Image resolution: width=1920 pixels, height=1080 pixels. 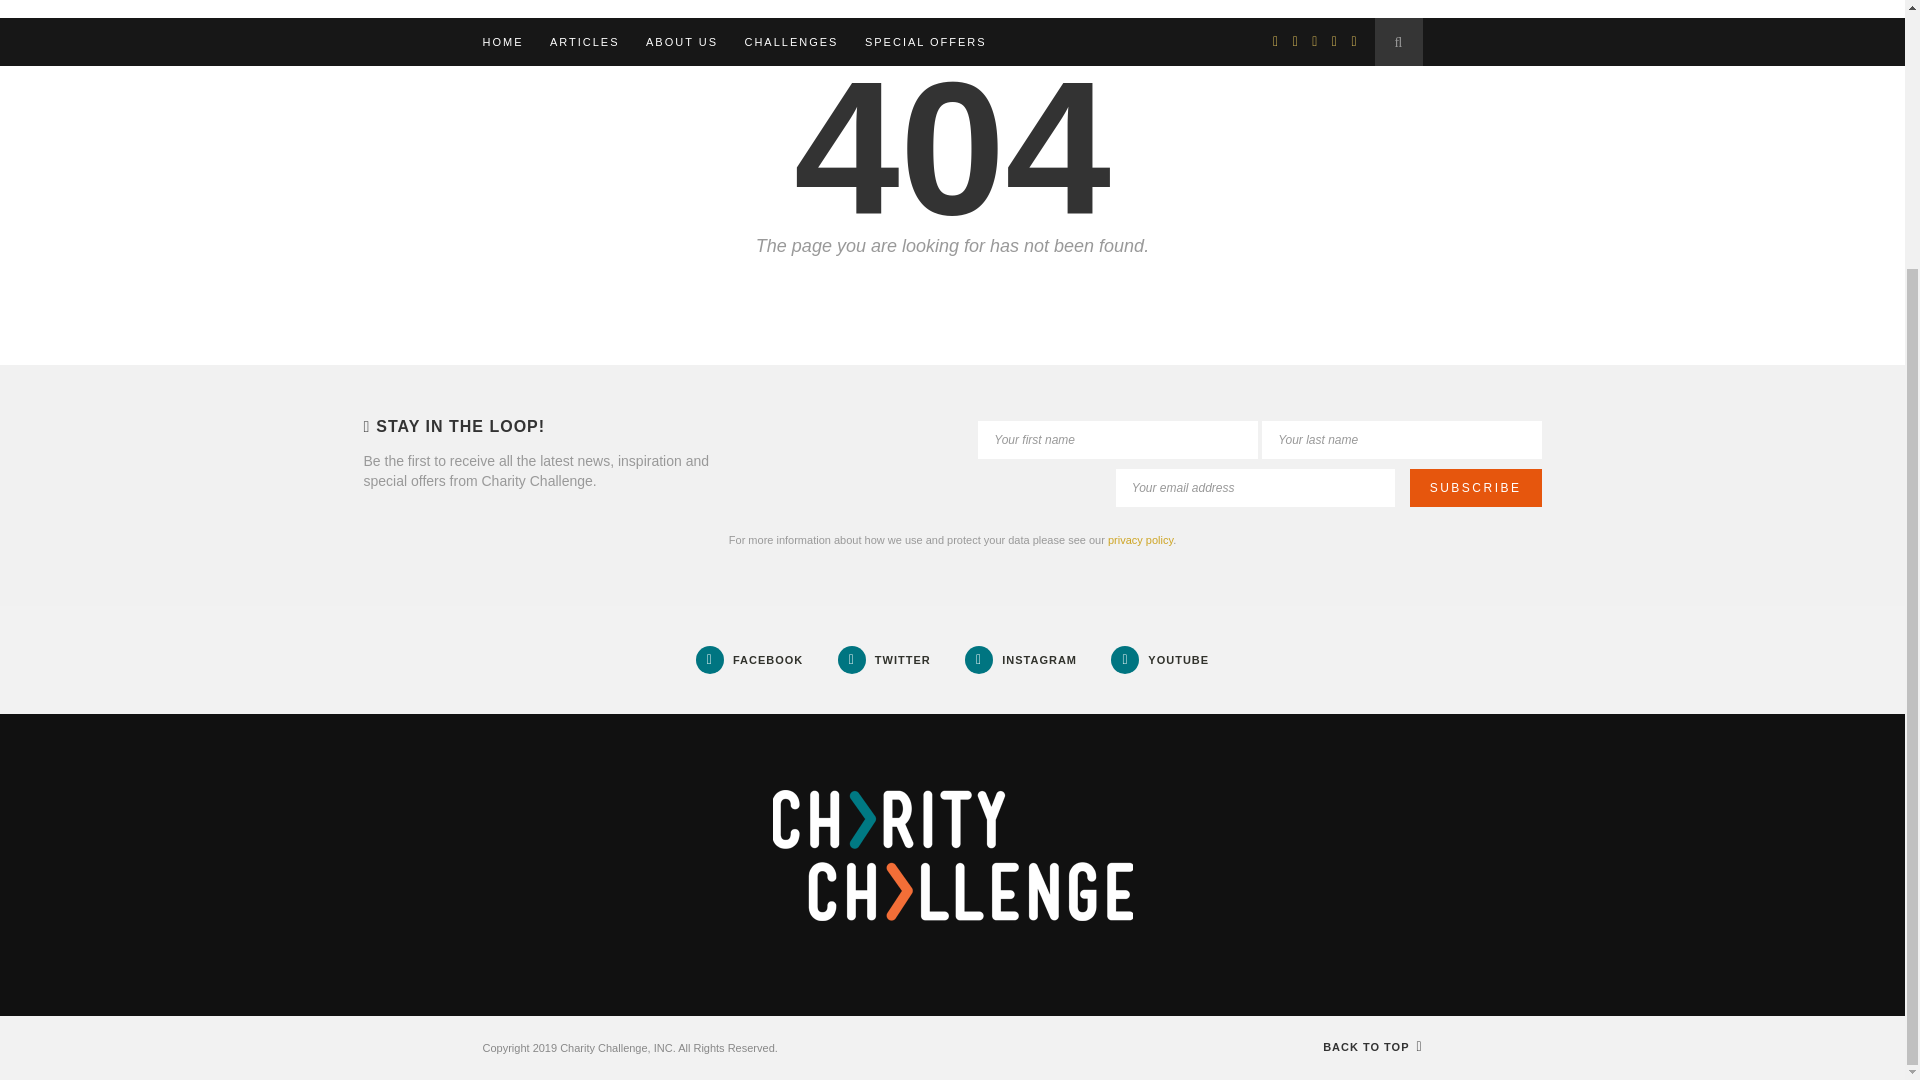 What do you see at coordinates (1021, 660) in the screenshot?
I see `INSTAGRAM` at bounding box center [1021, 660].